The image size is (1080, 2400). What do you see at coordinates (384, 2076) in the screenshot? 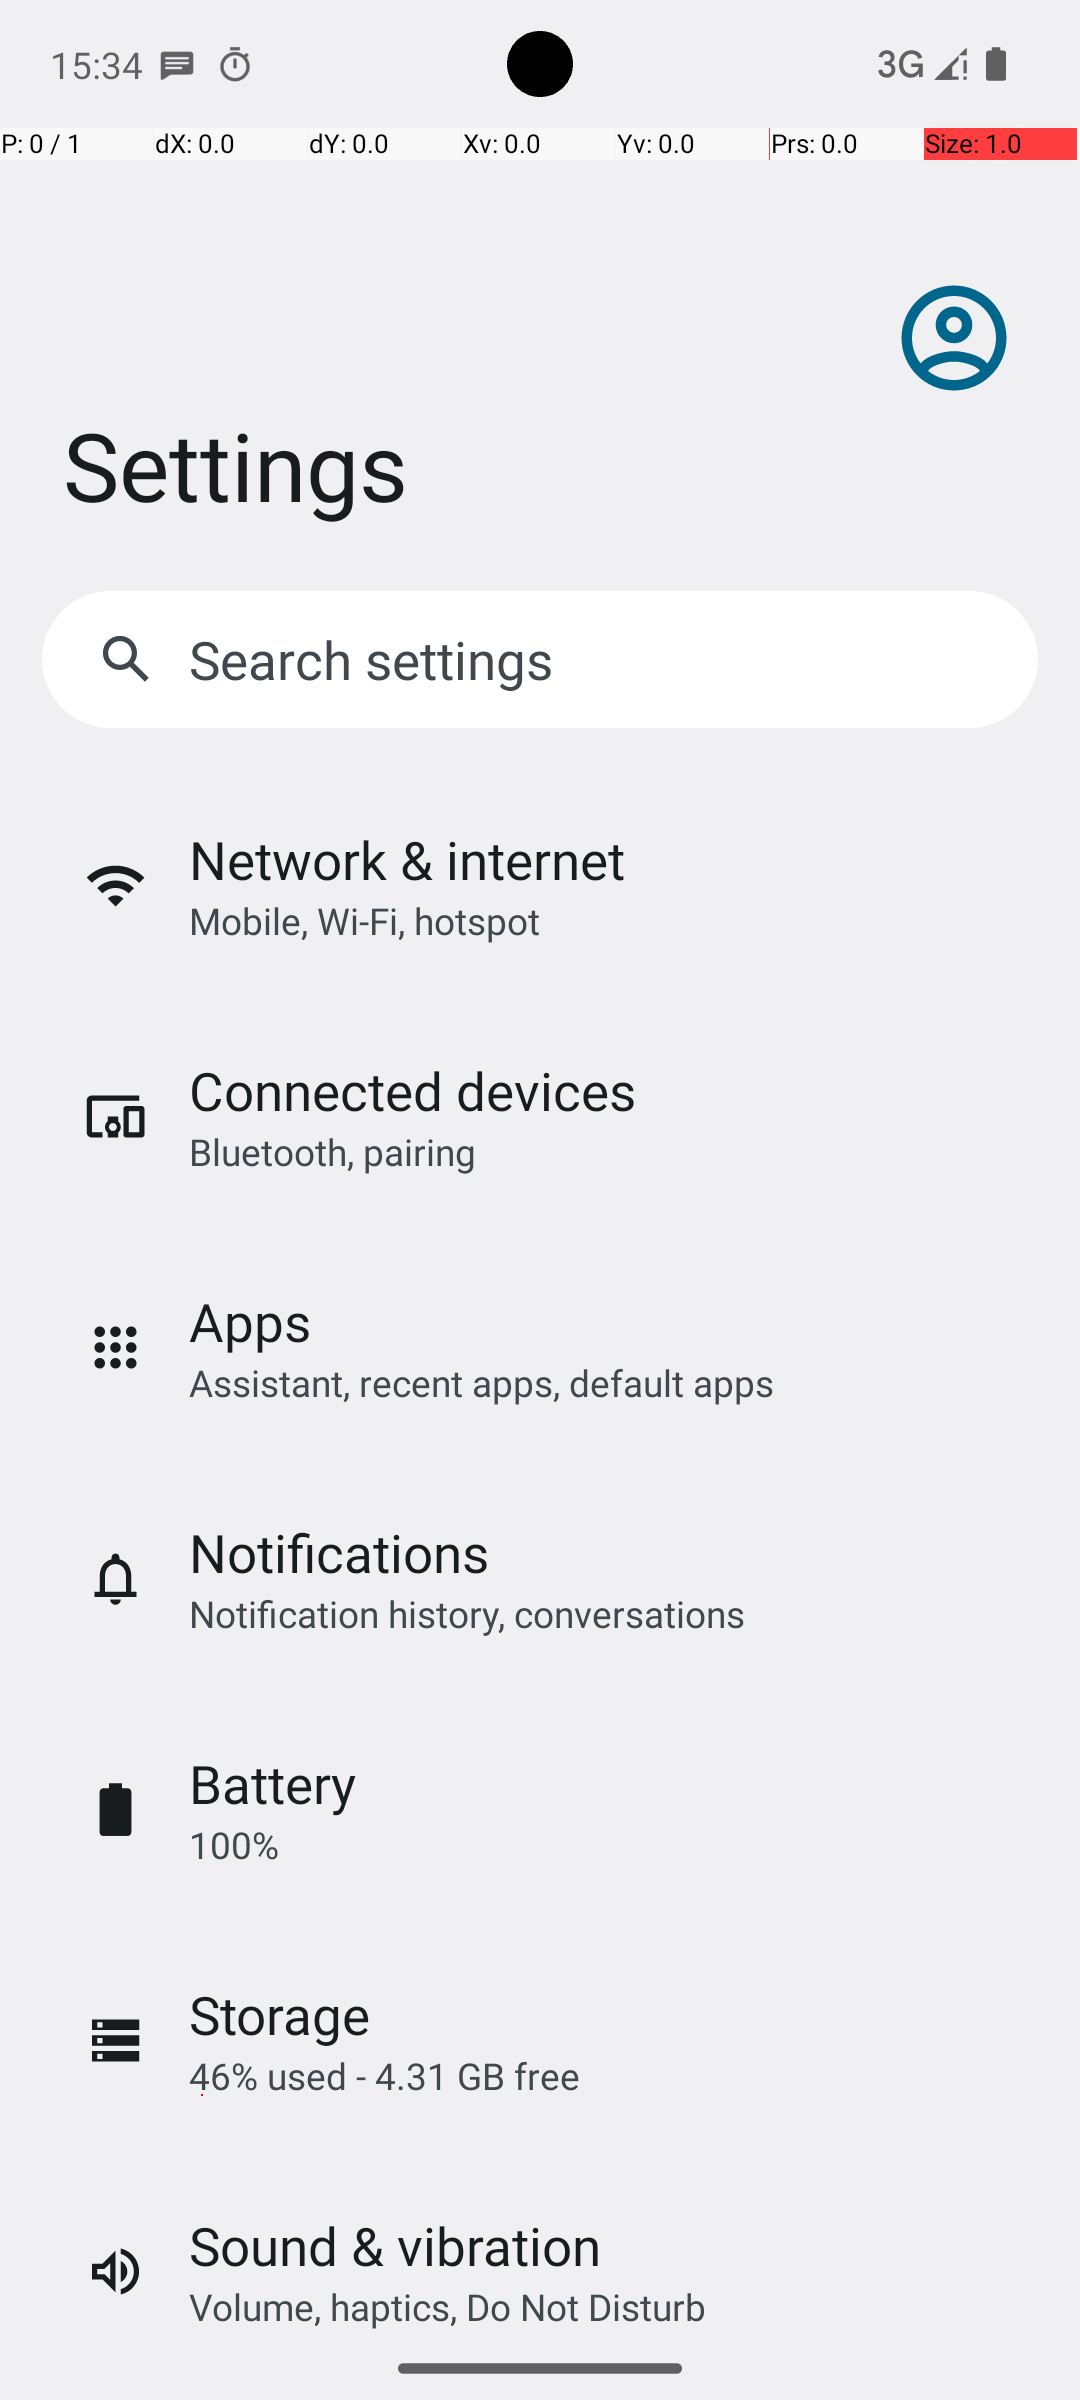
I see `46% used - 4.31 GB free` at bounding box center [384, 2076].